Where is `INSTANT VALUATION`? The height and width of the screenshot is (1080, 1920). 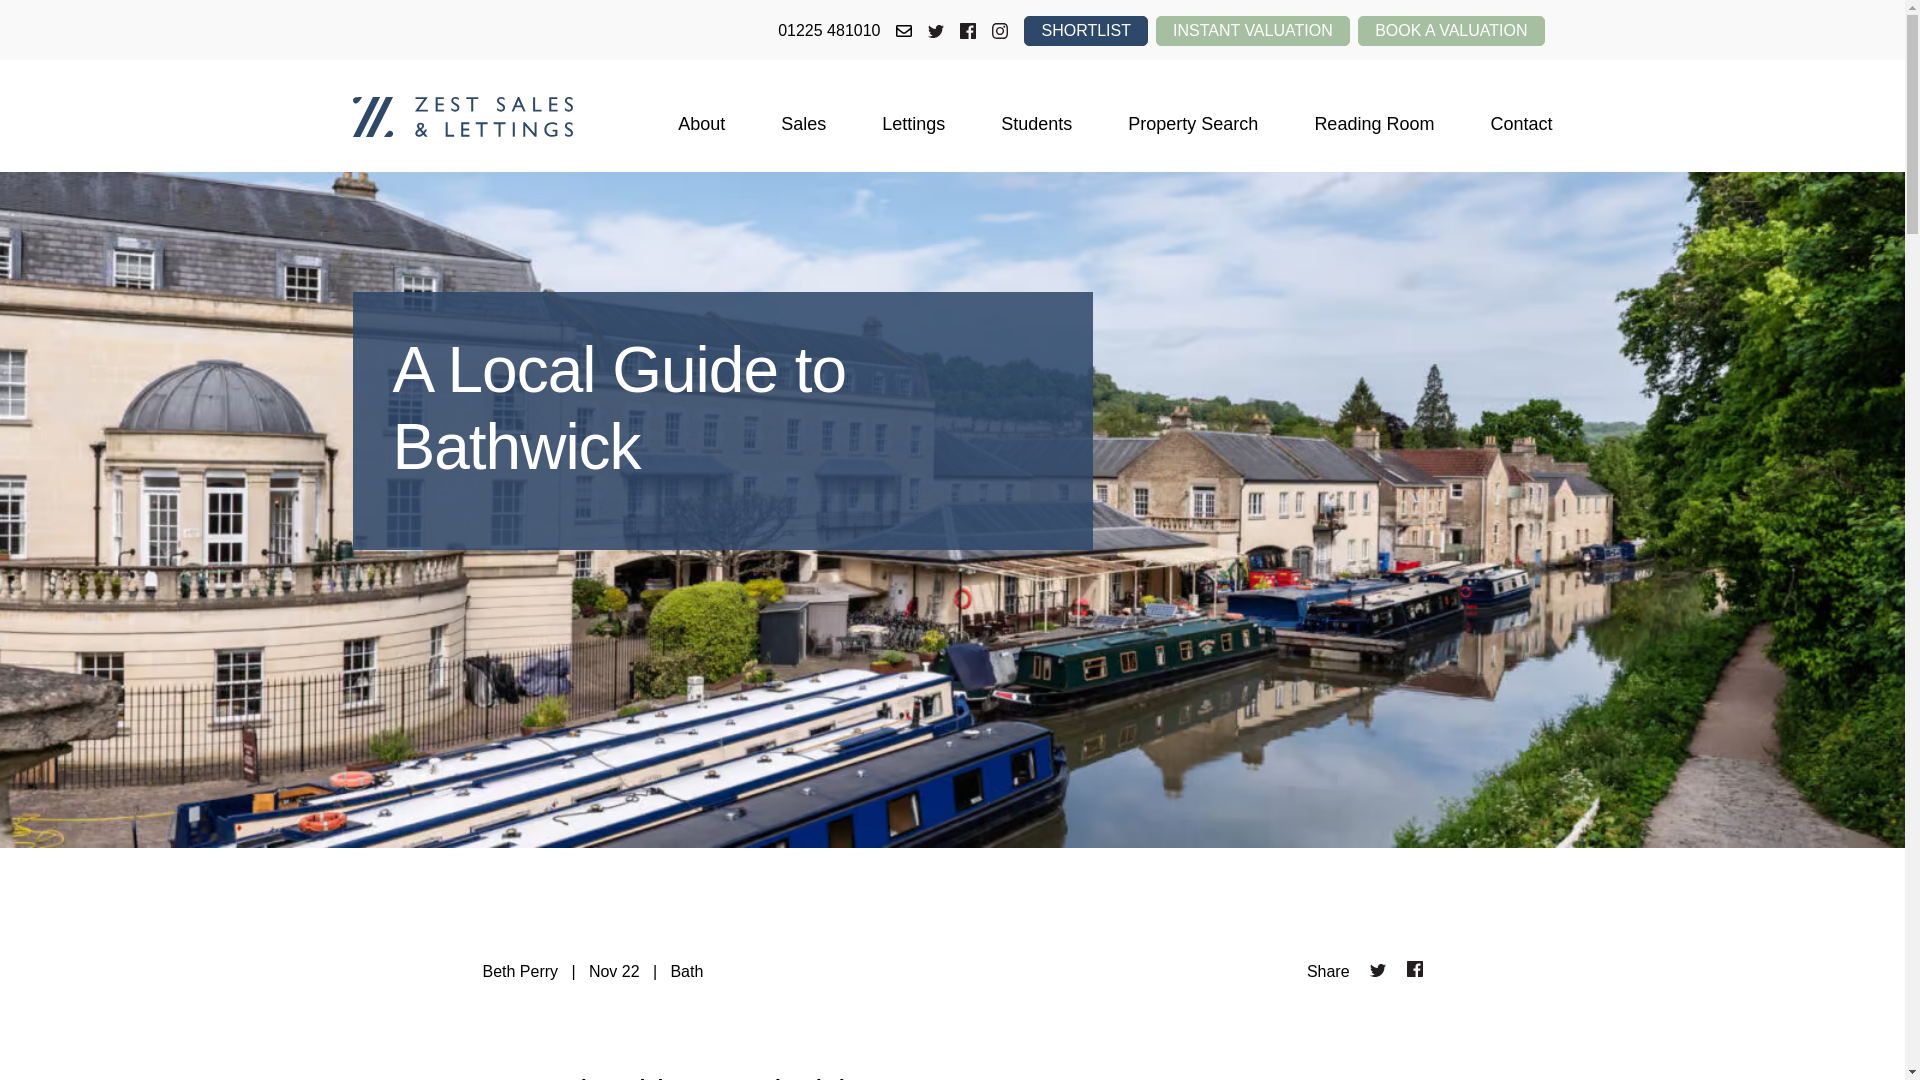
INSTANT VALUATION is located at coordinates (1252, 31).